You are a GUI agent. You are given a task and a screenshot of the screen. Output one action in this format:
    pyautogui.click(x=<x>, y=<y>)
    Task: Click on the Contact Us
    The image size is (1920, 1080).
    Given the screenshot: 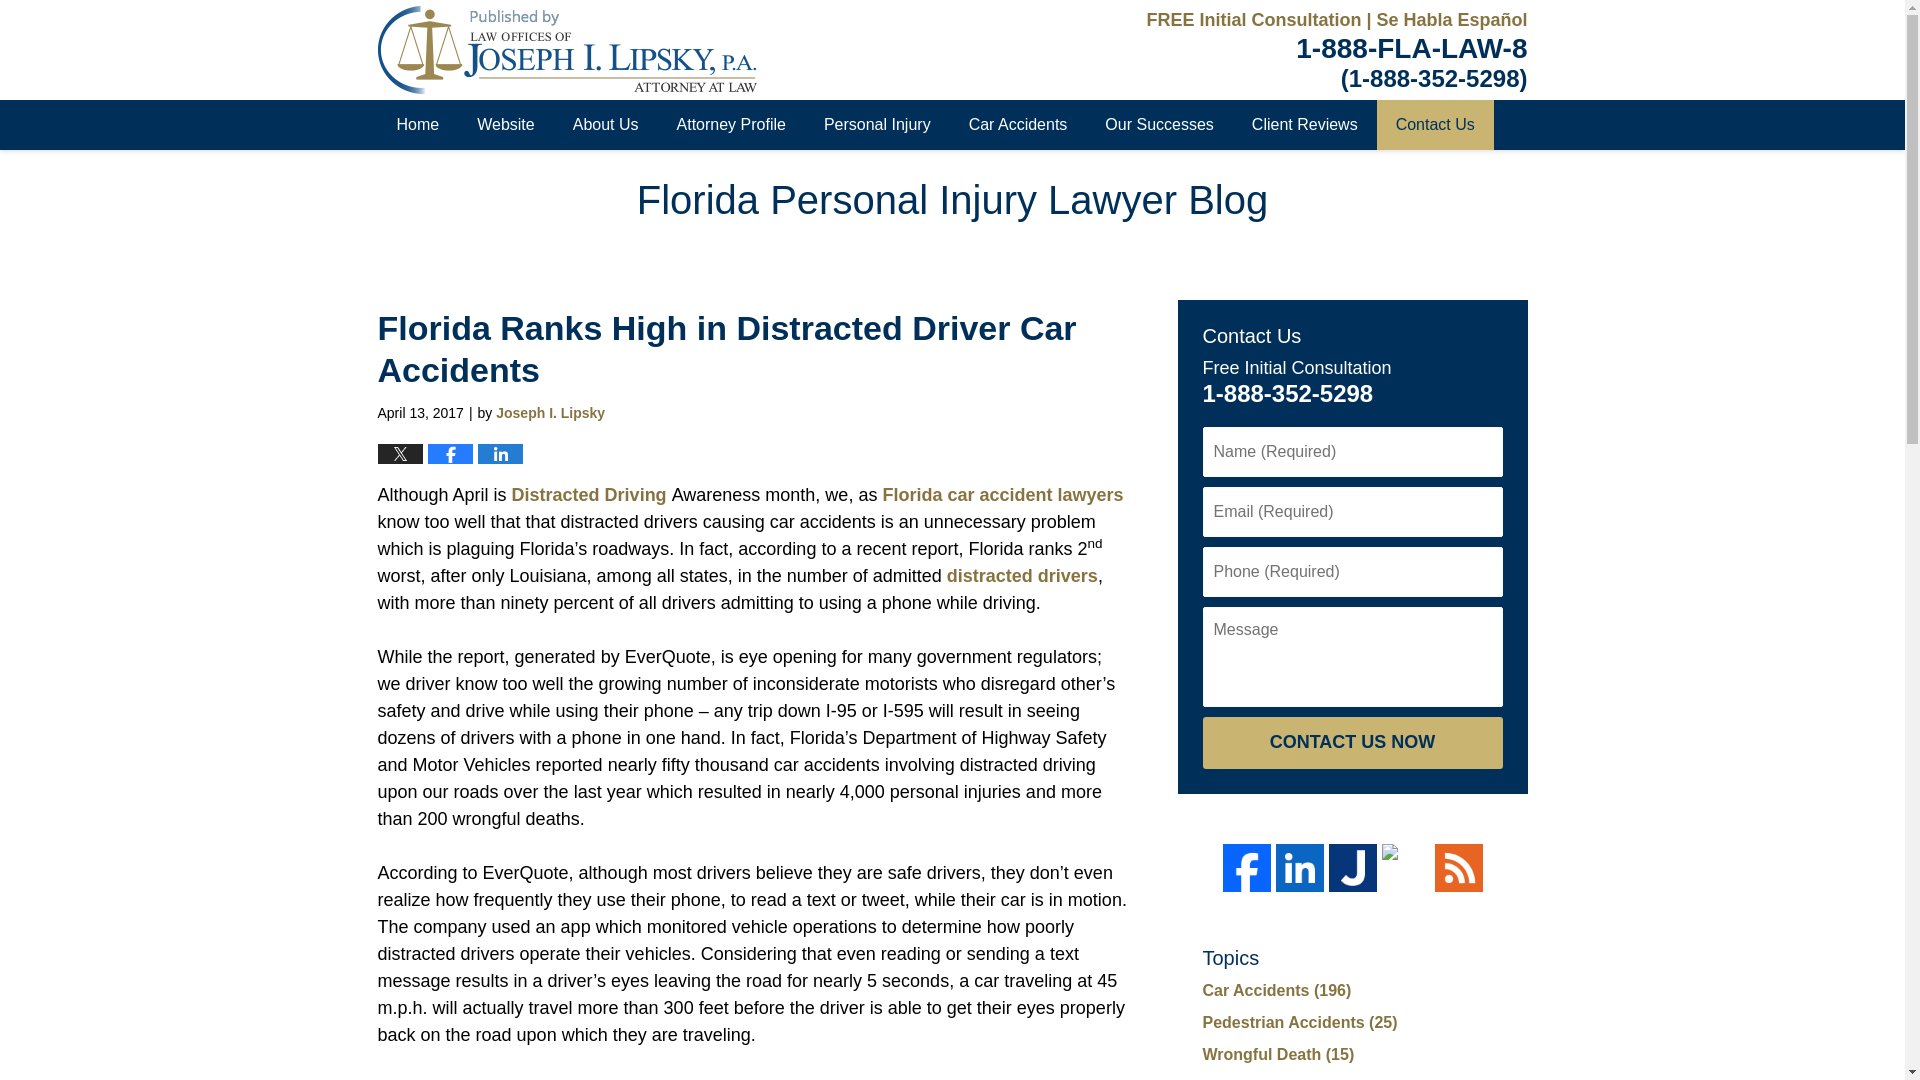 What is the action you would take?
    pyautogui.click(x=1434, y=125)
    